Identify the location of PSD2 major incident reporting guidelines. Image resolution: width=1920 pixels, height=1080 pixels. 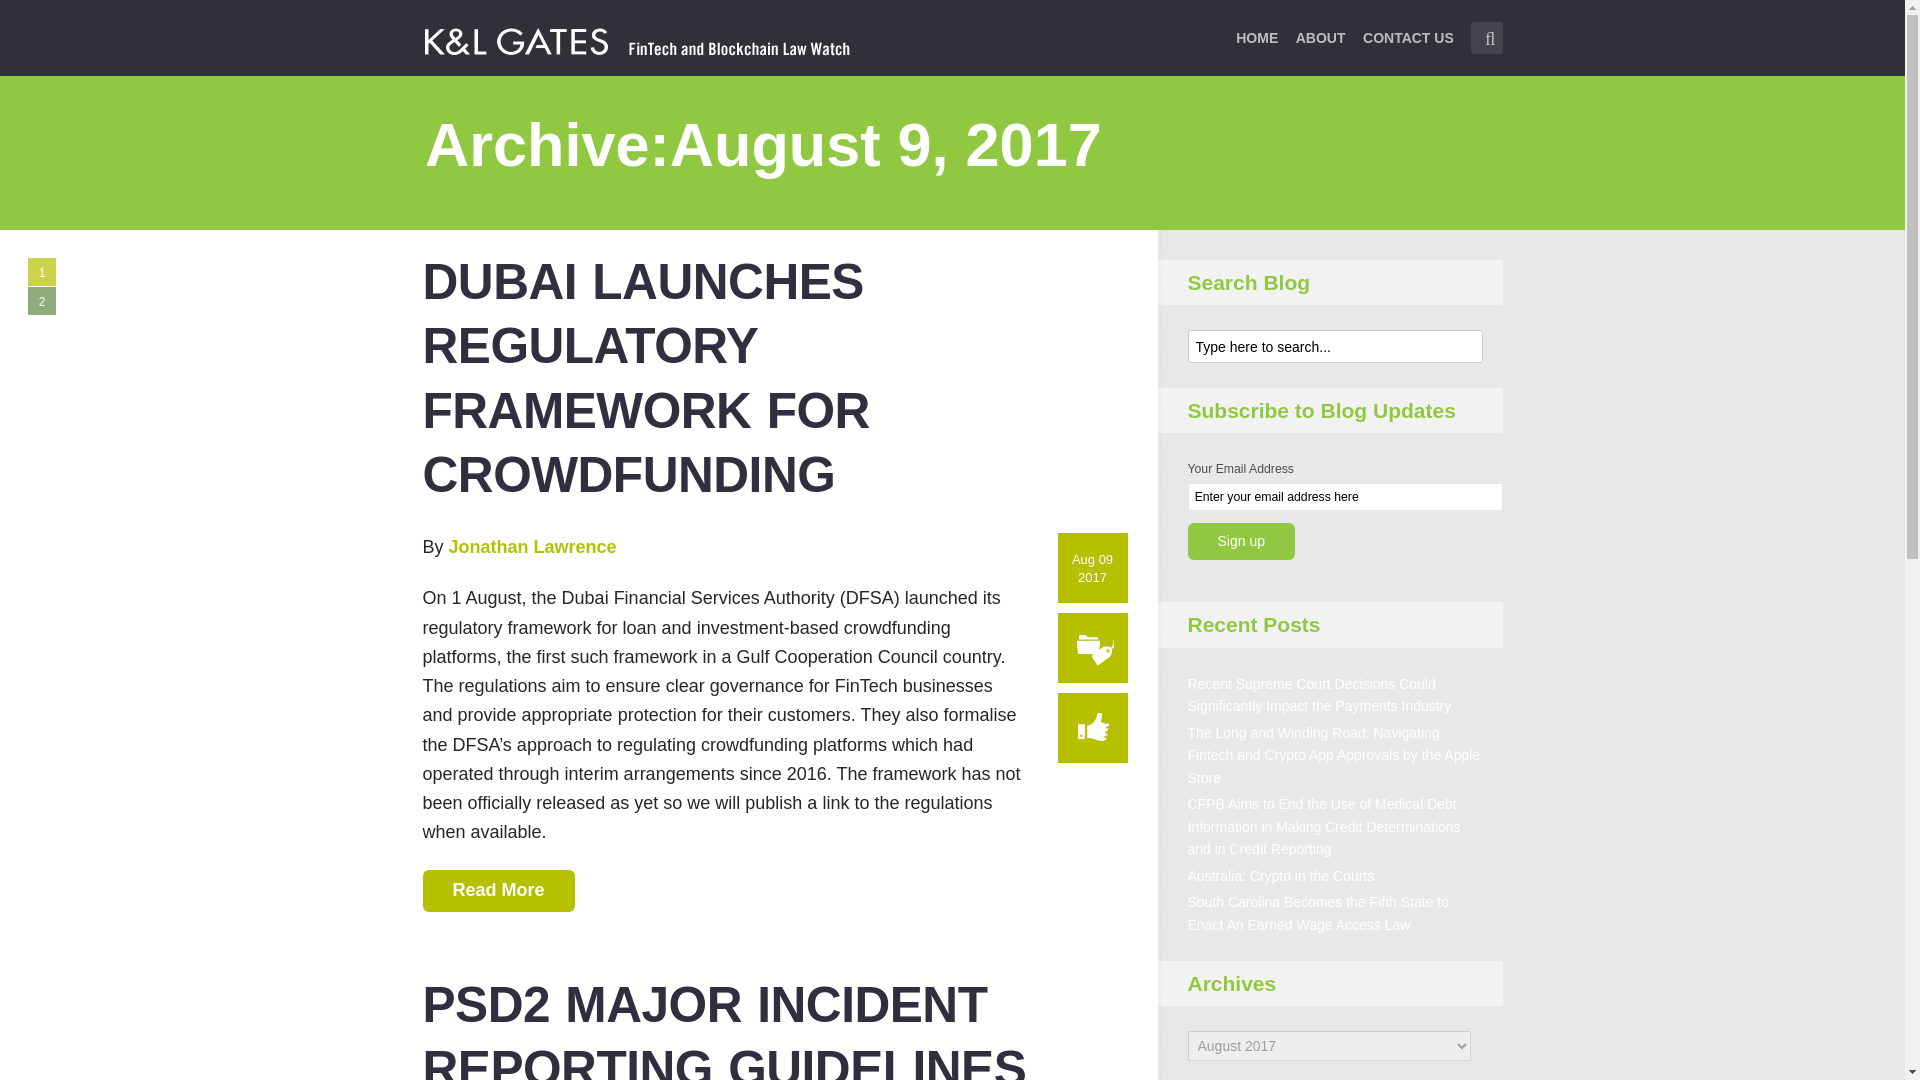
(724, 1028).